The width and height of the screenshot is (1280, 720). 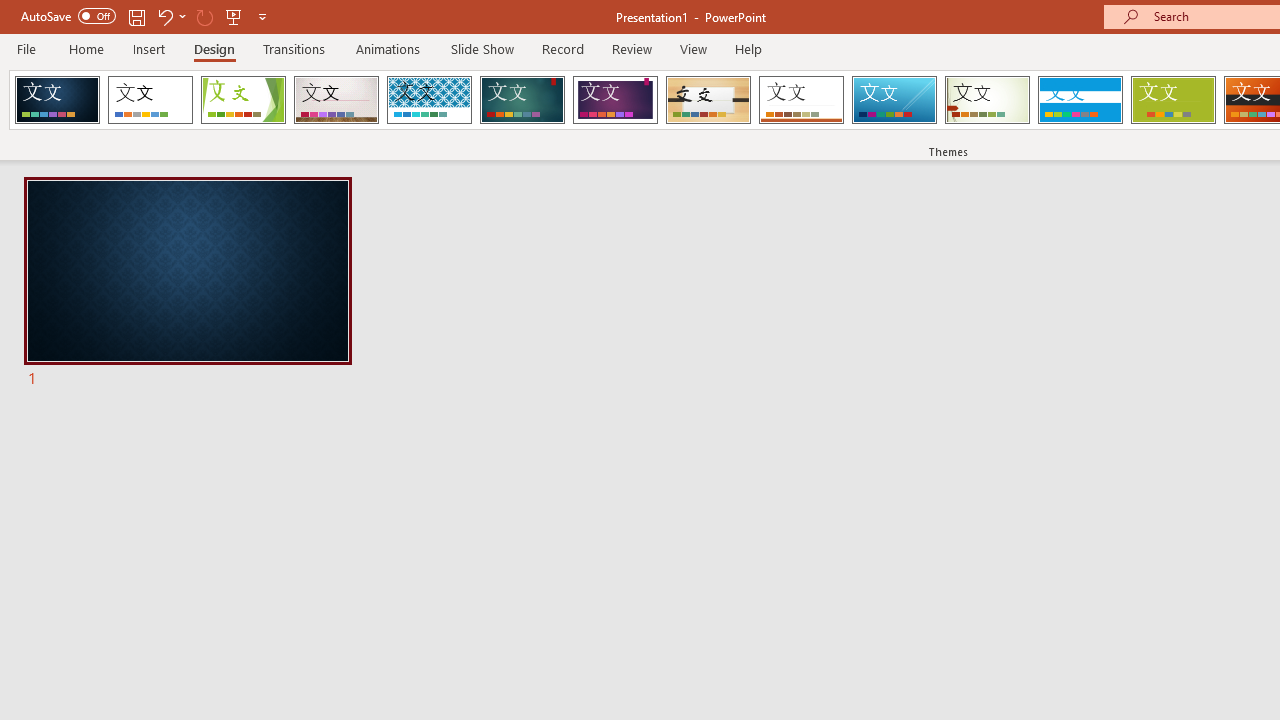 I want to click on Banded Loading Preview..., so click(x=1080, y=100).